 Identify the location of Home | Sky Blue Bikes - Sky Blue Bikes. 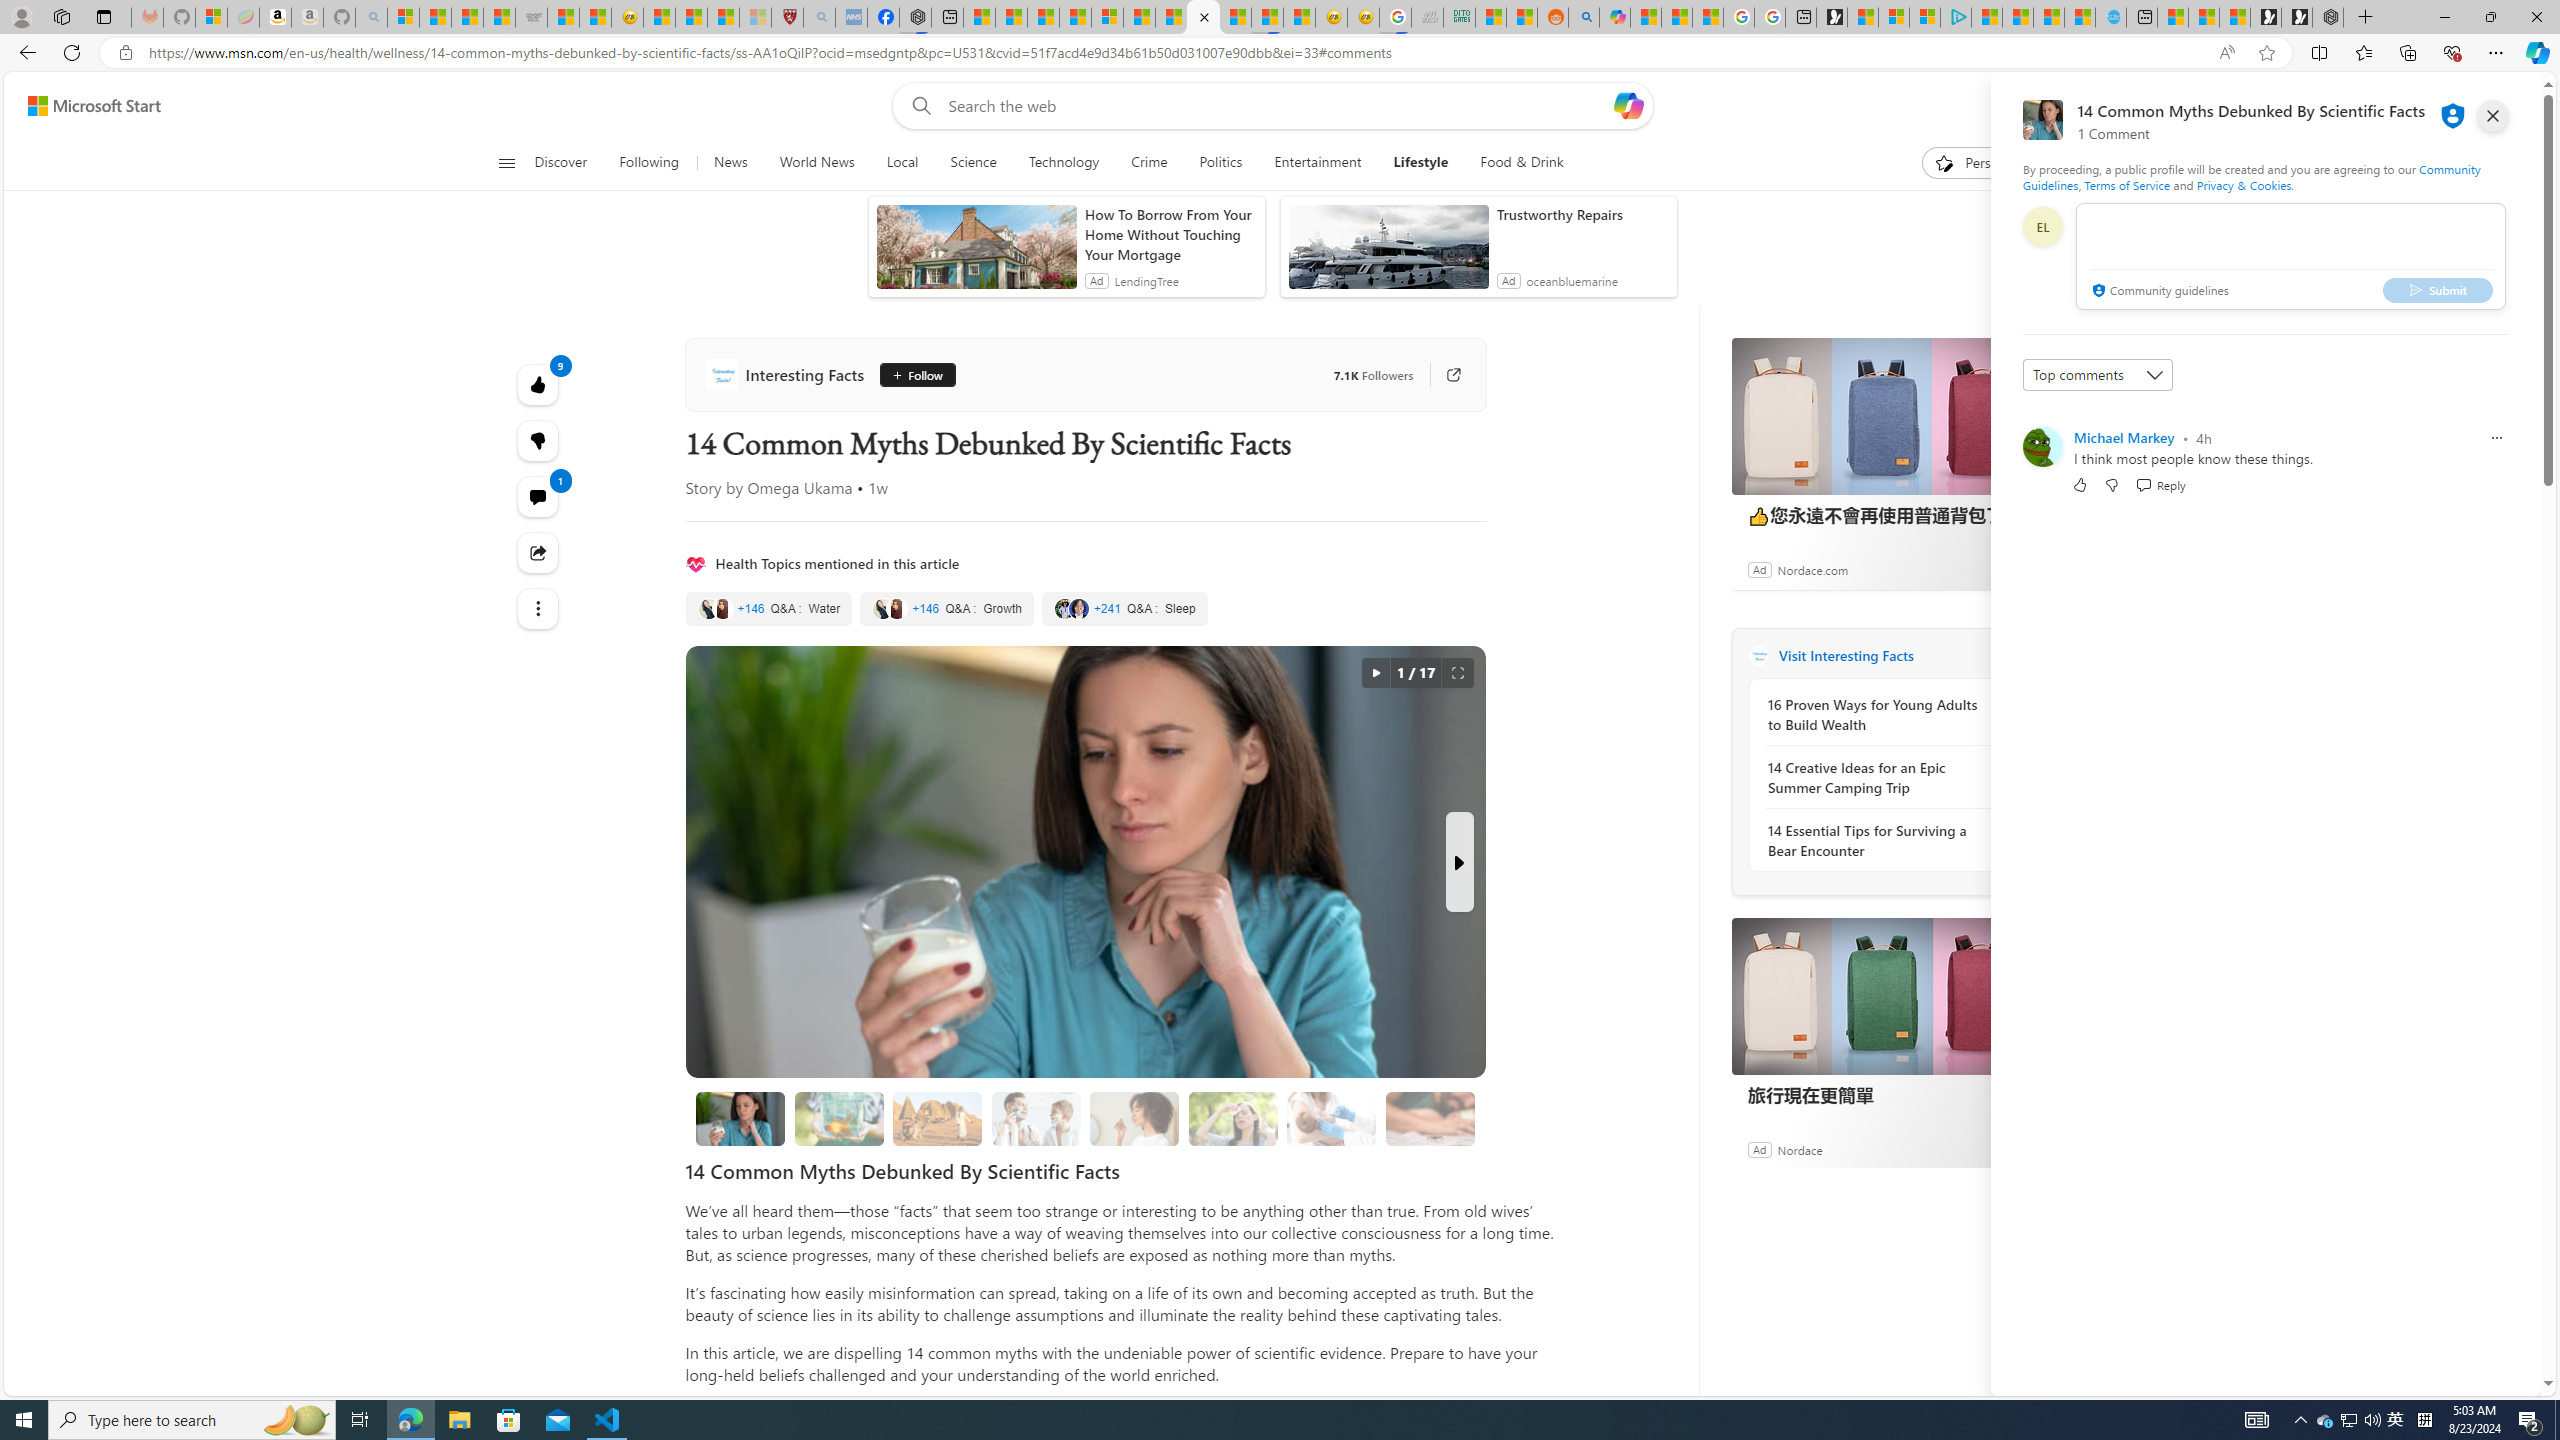
(2110, 17).